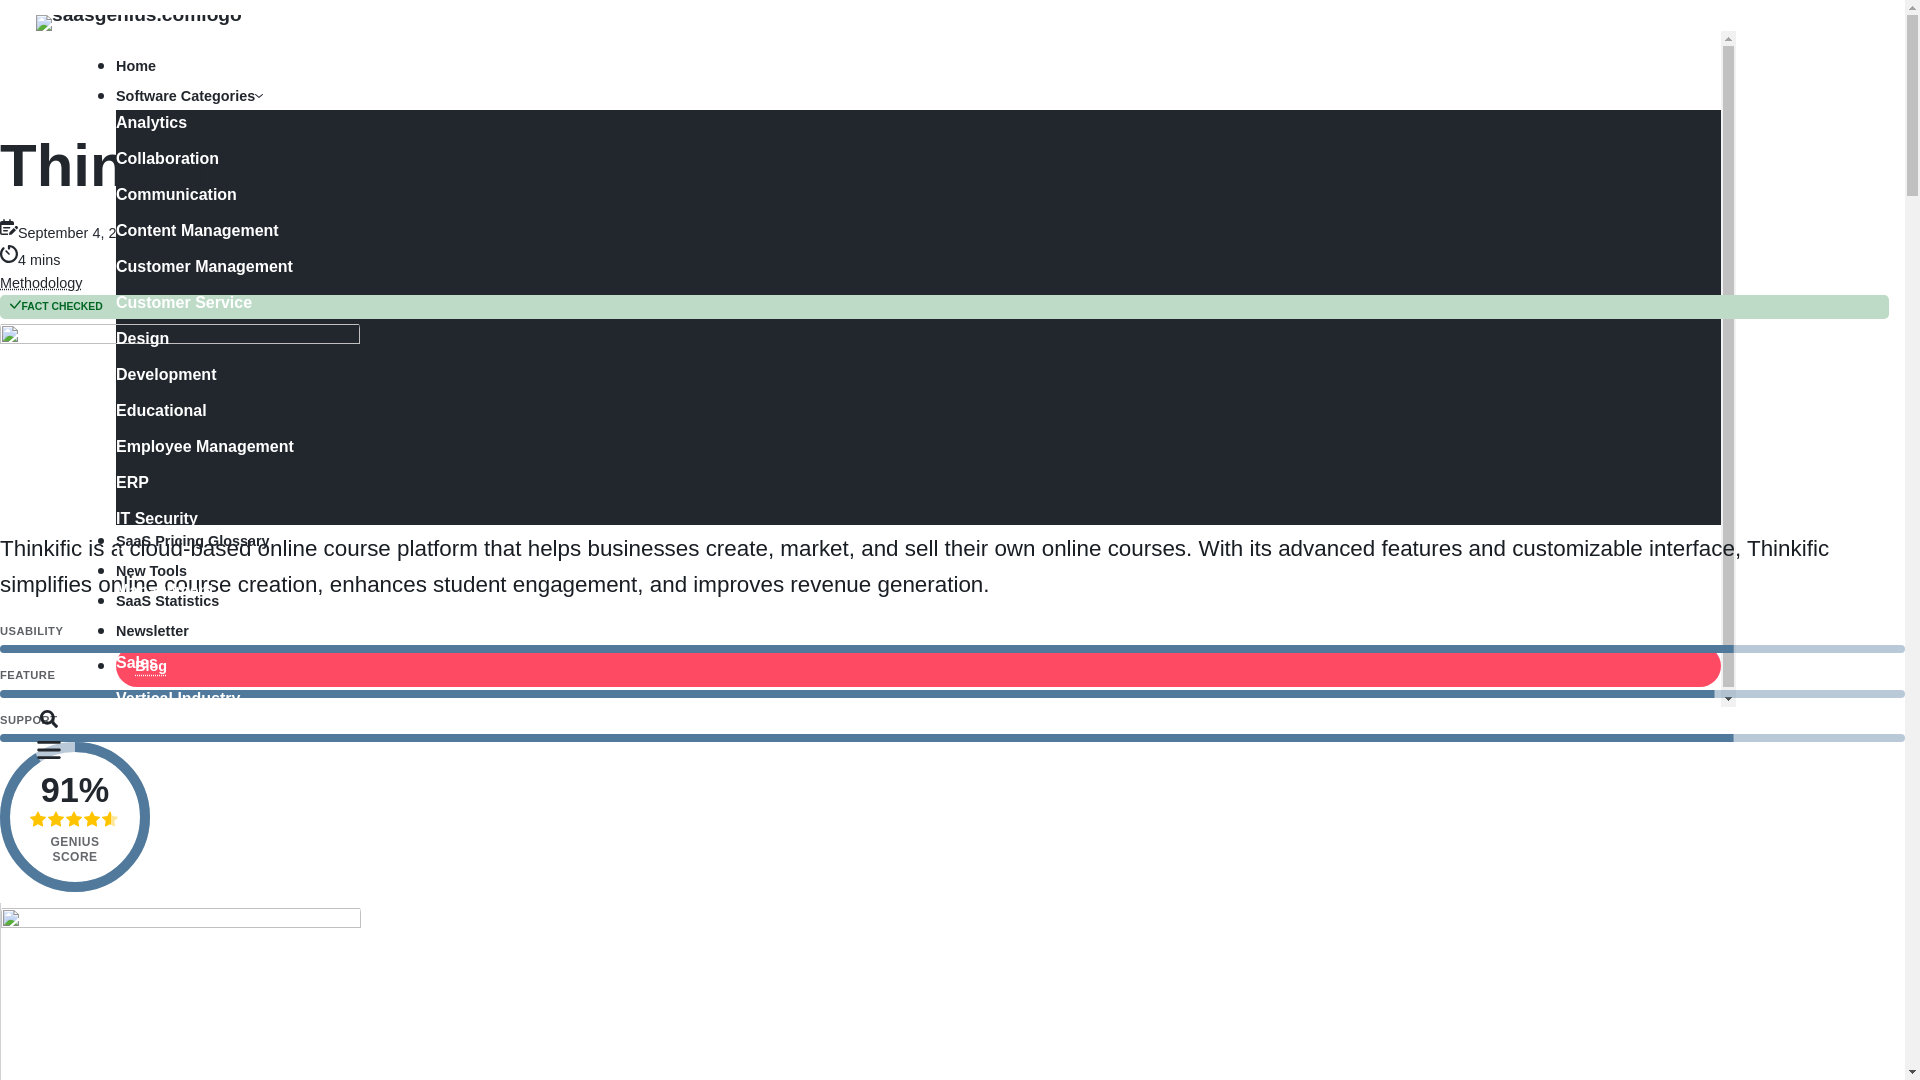  What do you see at coordinates (906, 630) in the screenshot?
I see `Newsletter` at bounding box center [906, 630].